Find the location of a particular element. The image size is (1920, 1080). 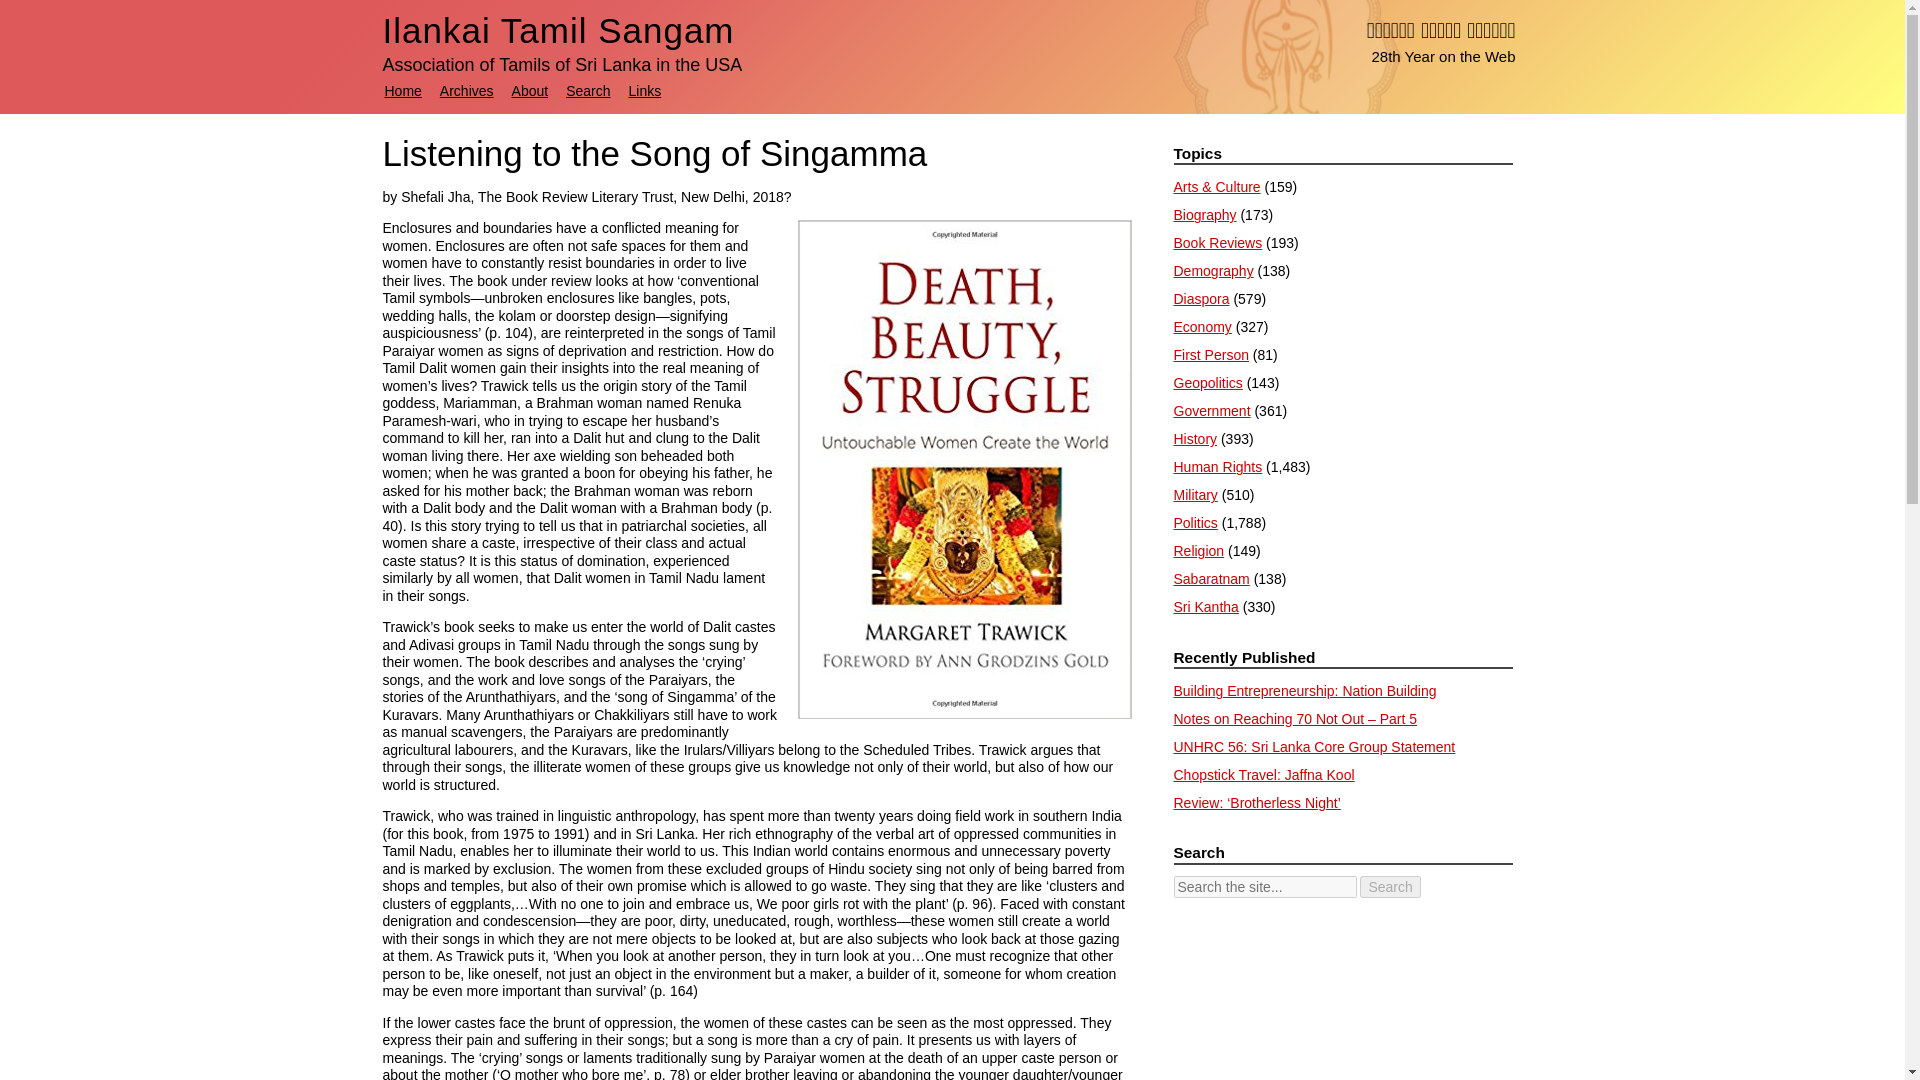

Human Rights is located at coordinates (1218, 467).